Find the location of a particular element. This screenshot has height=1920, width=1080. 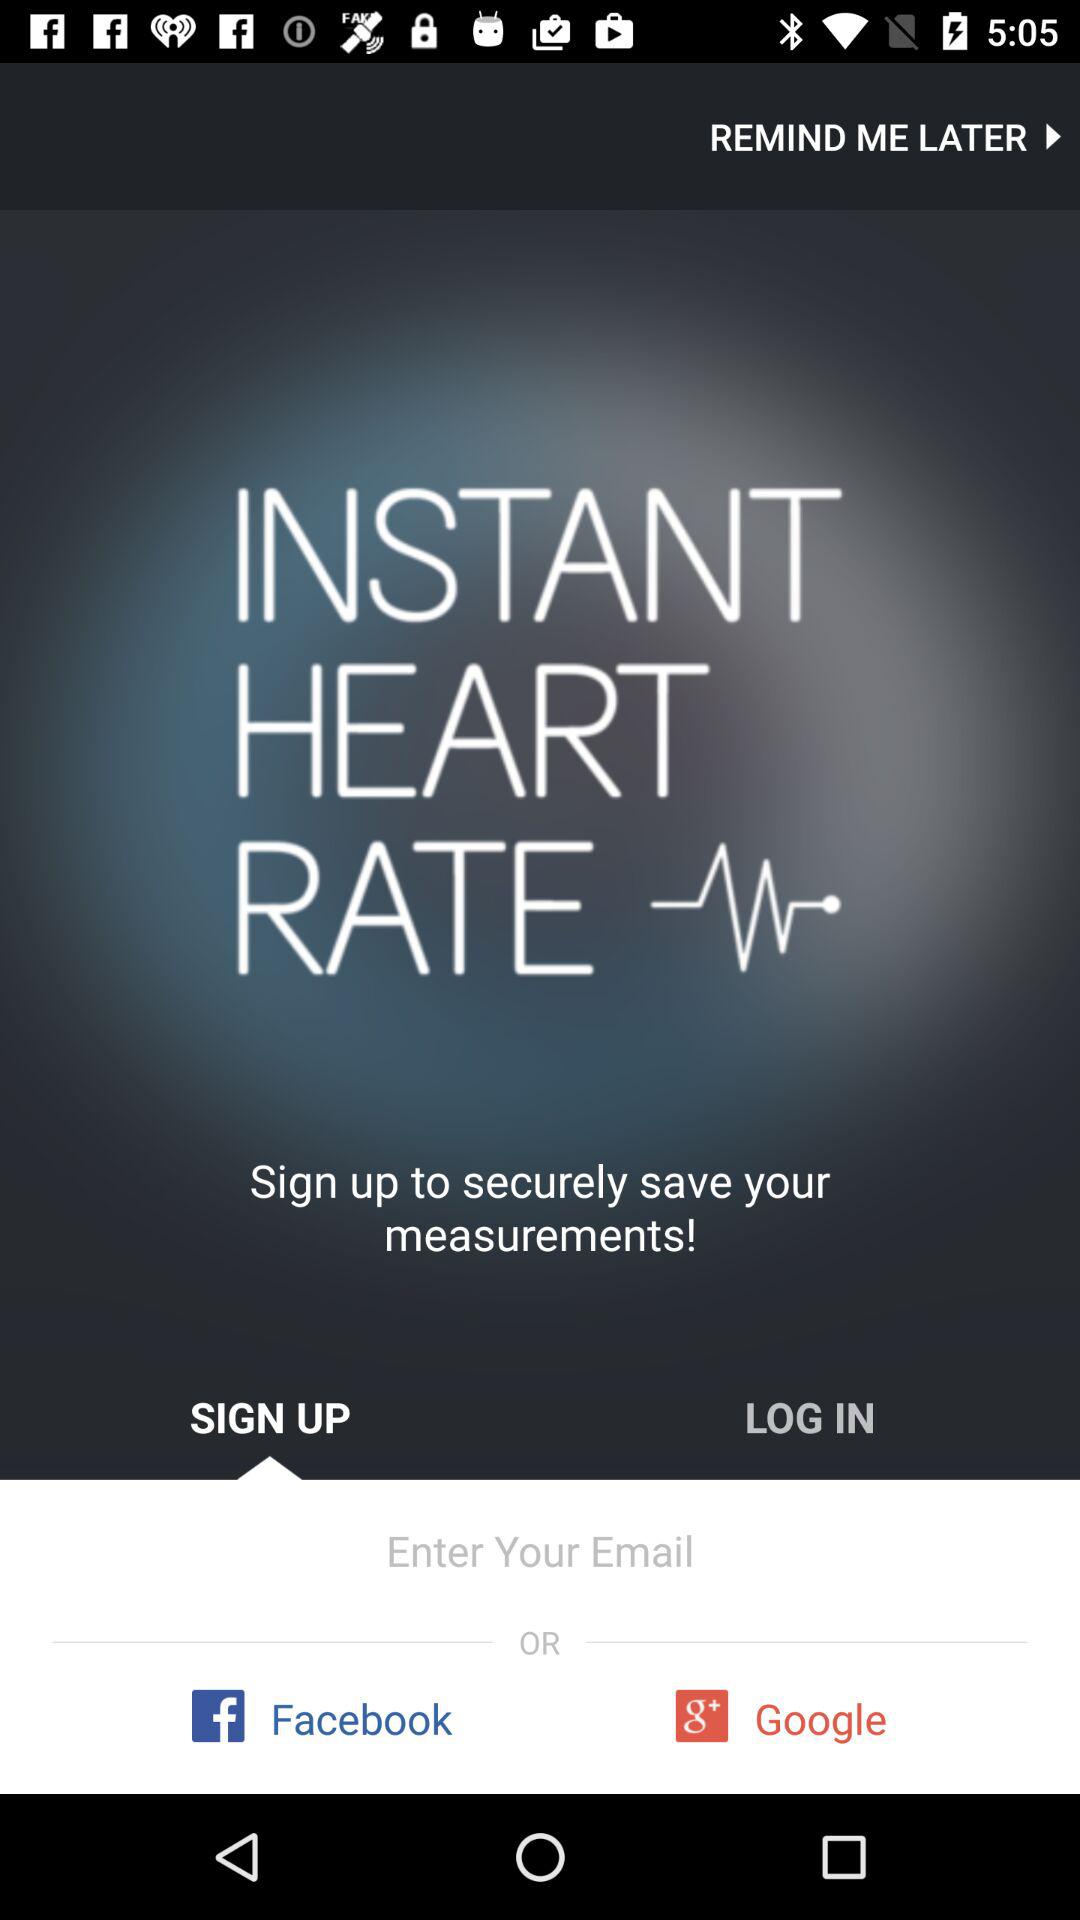

scroll until remind me later icon is located at coordinates (894, 136).